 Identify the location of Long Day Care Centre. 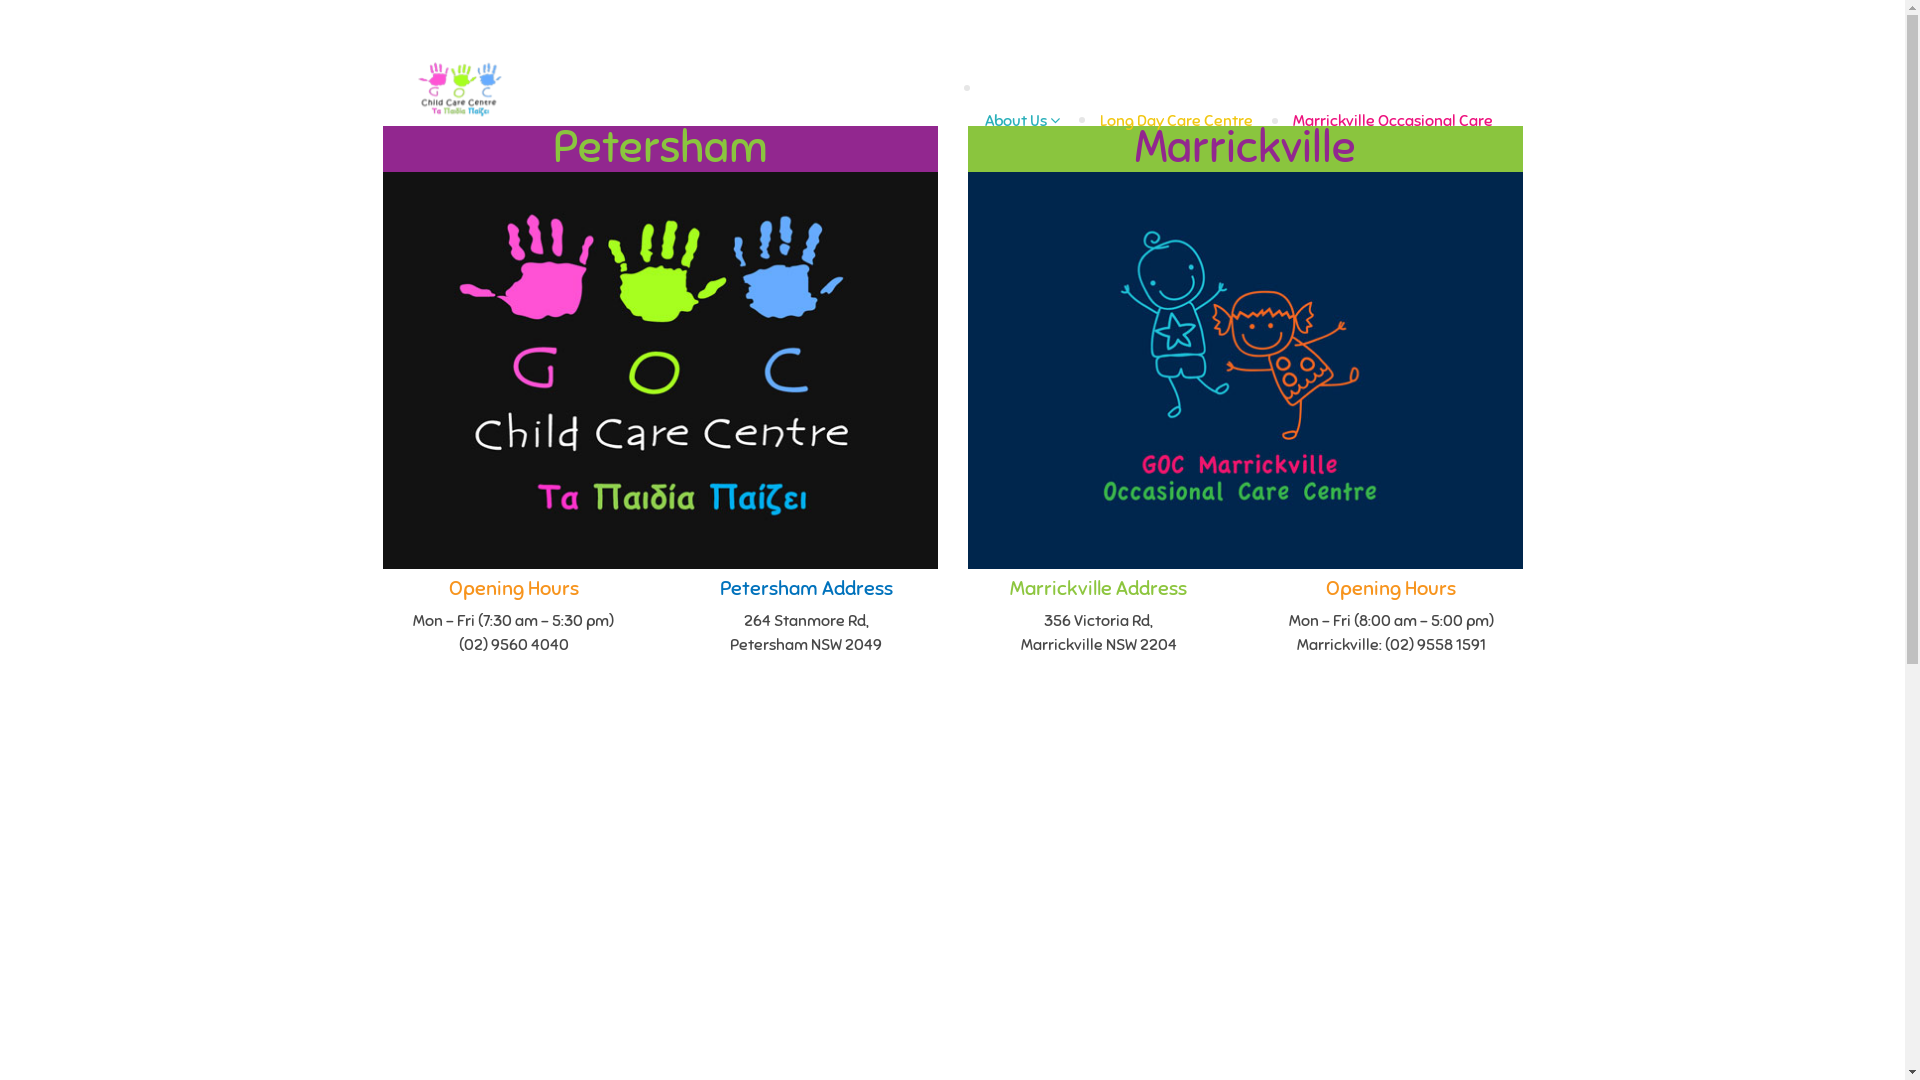
(1176, 121).